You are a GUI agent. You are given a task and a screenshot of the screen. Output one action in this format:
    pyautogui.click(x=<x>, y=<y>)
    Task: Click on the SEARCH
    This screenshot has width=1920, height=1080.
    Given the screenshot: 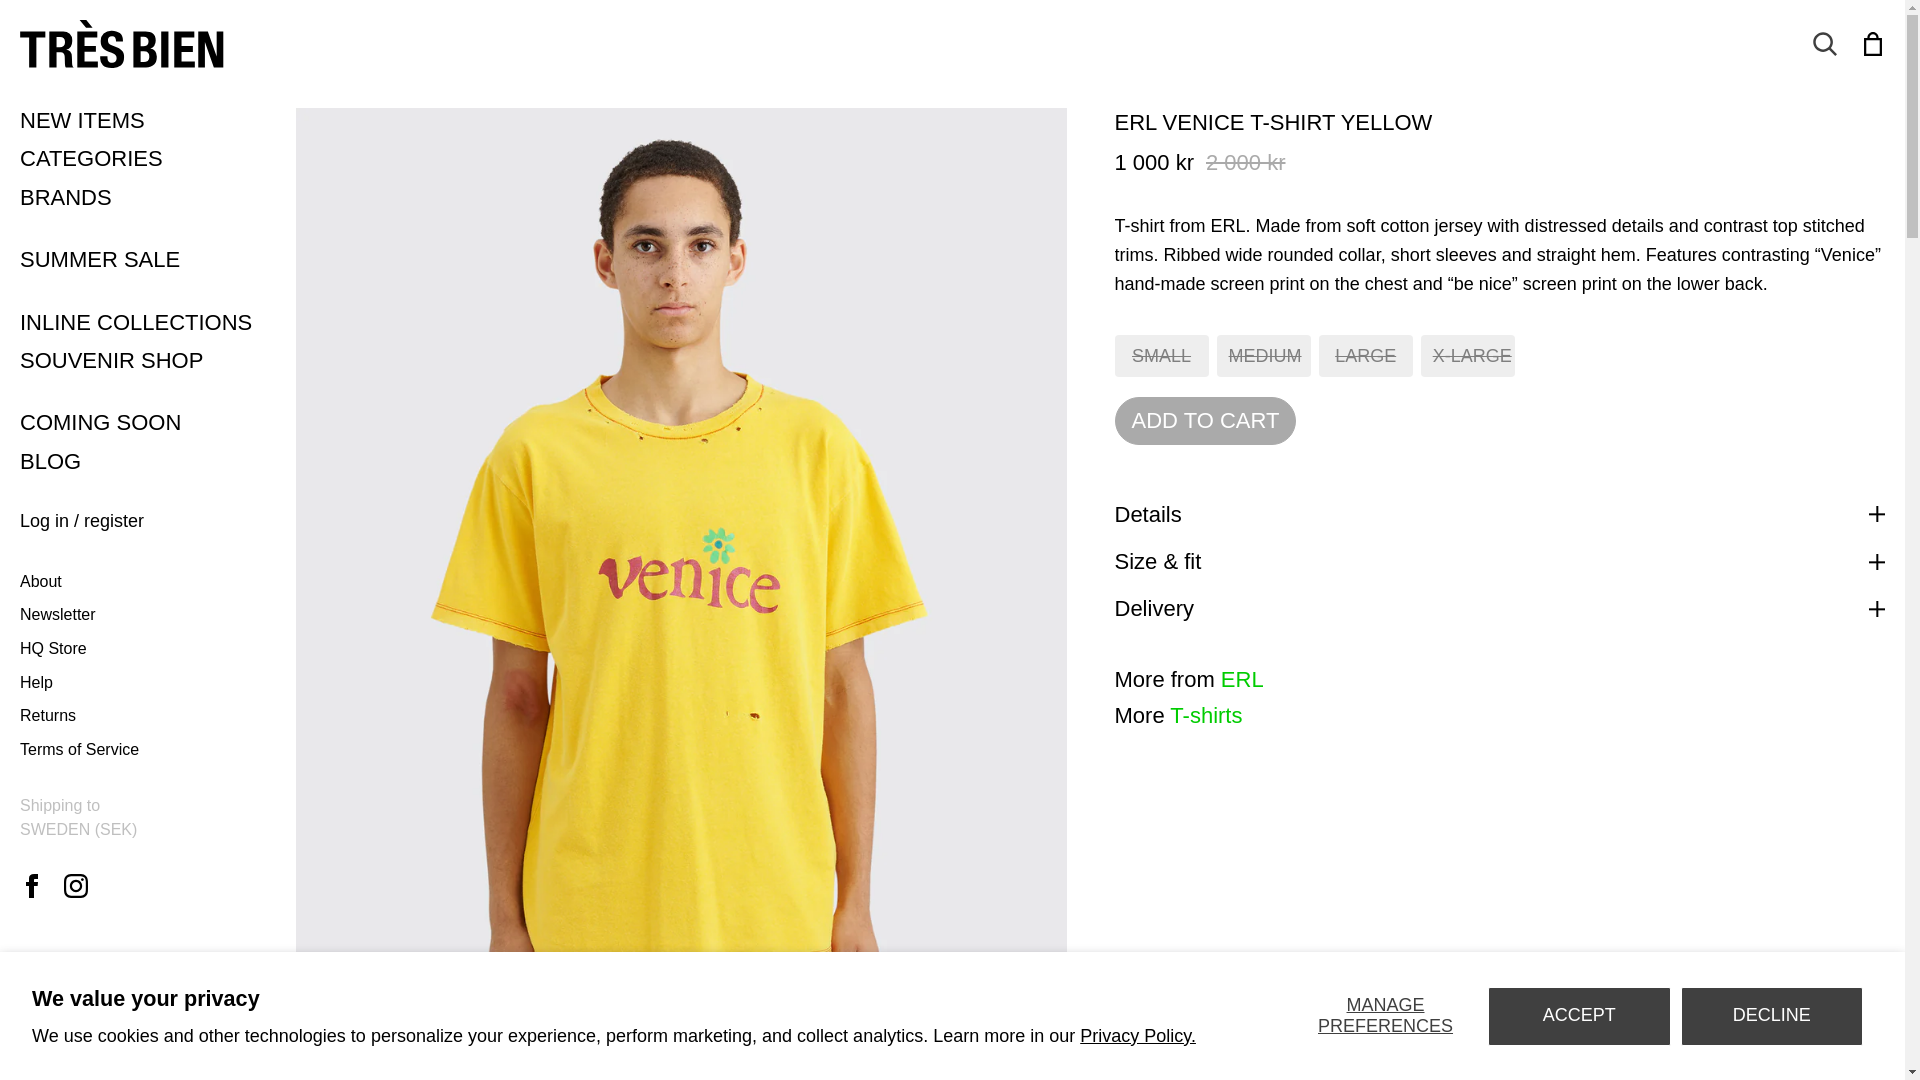 What is the action you would take?
    pyautogui.click(x=1138, y=1036)
    